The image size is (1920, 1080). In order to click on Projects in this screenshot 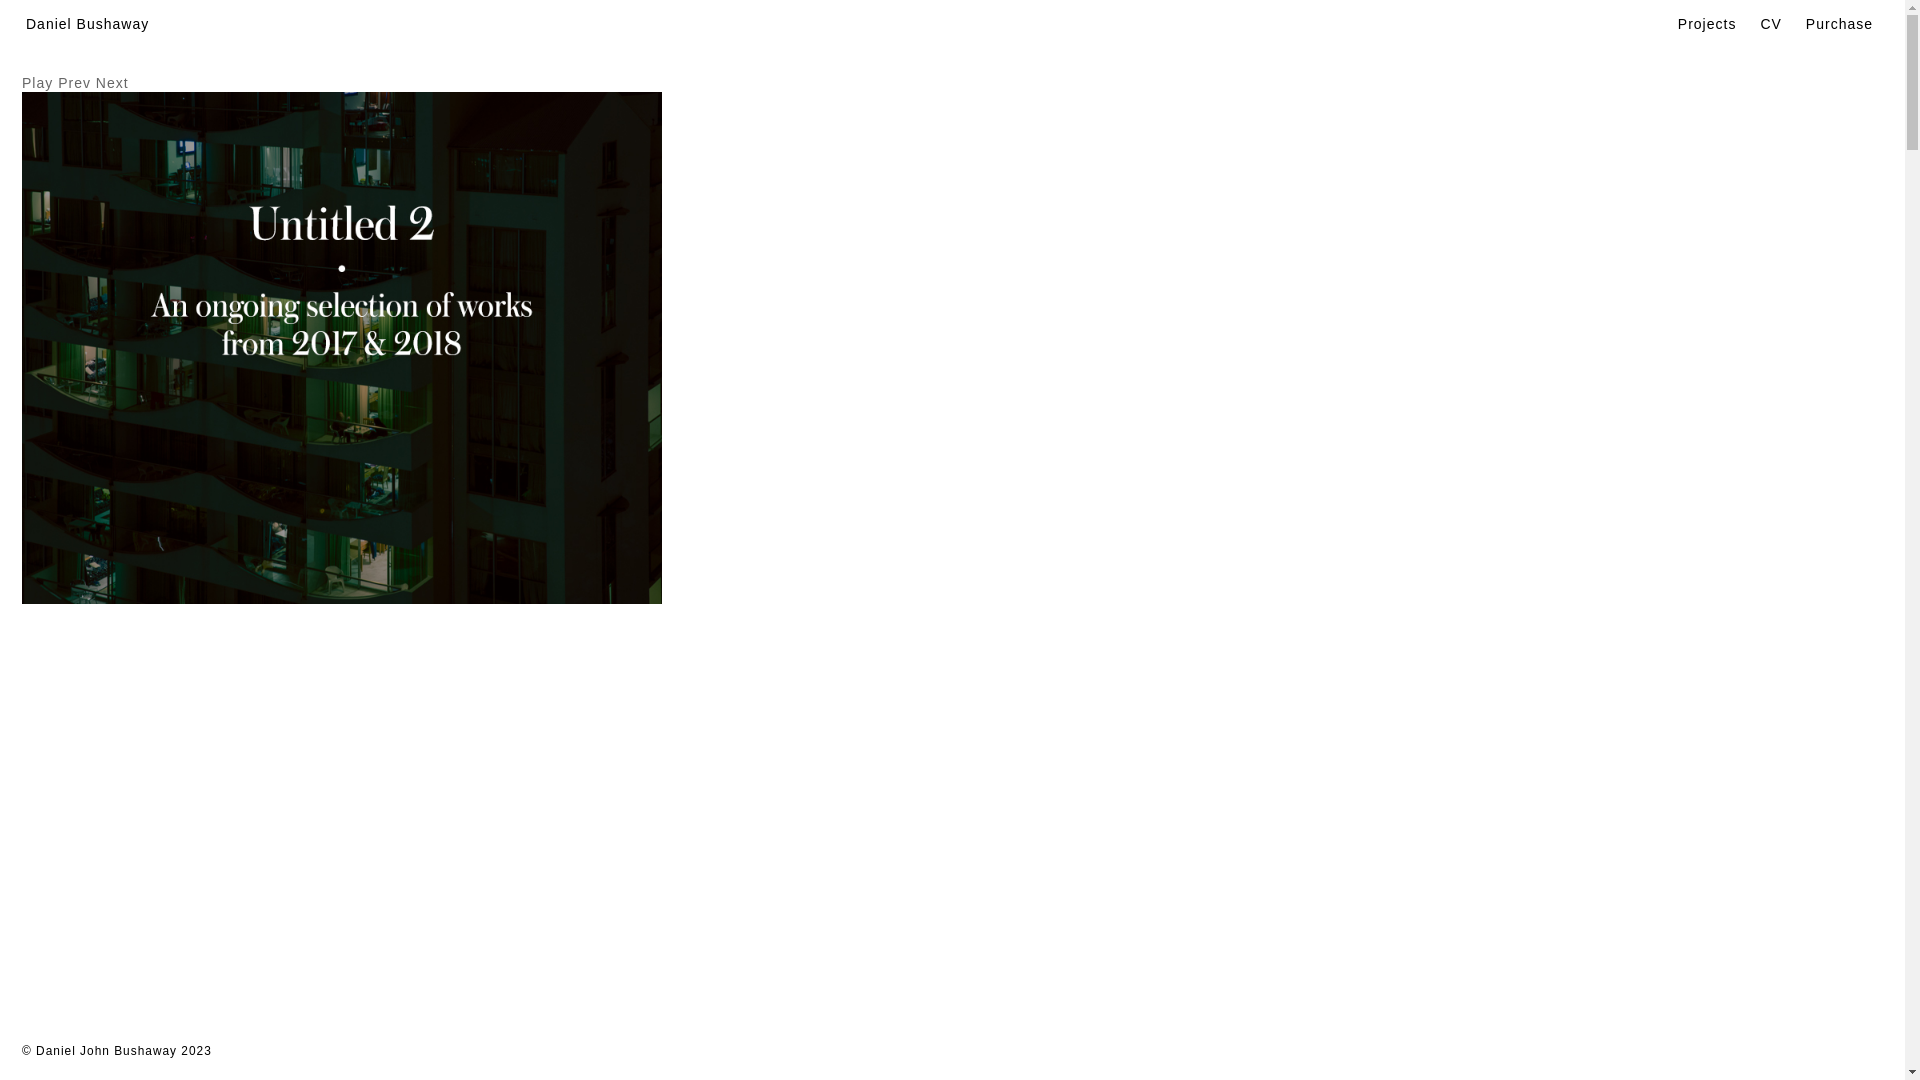, I will do `click(1708, 24)`.